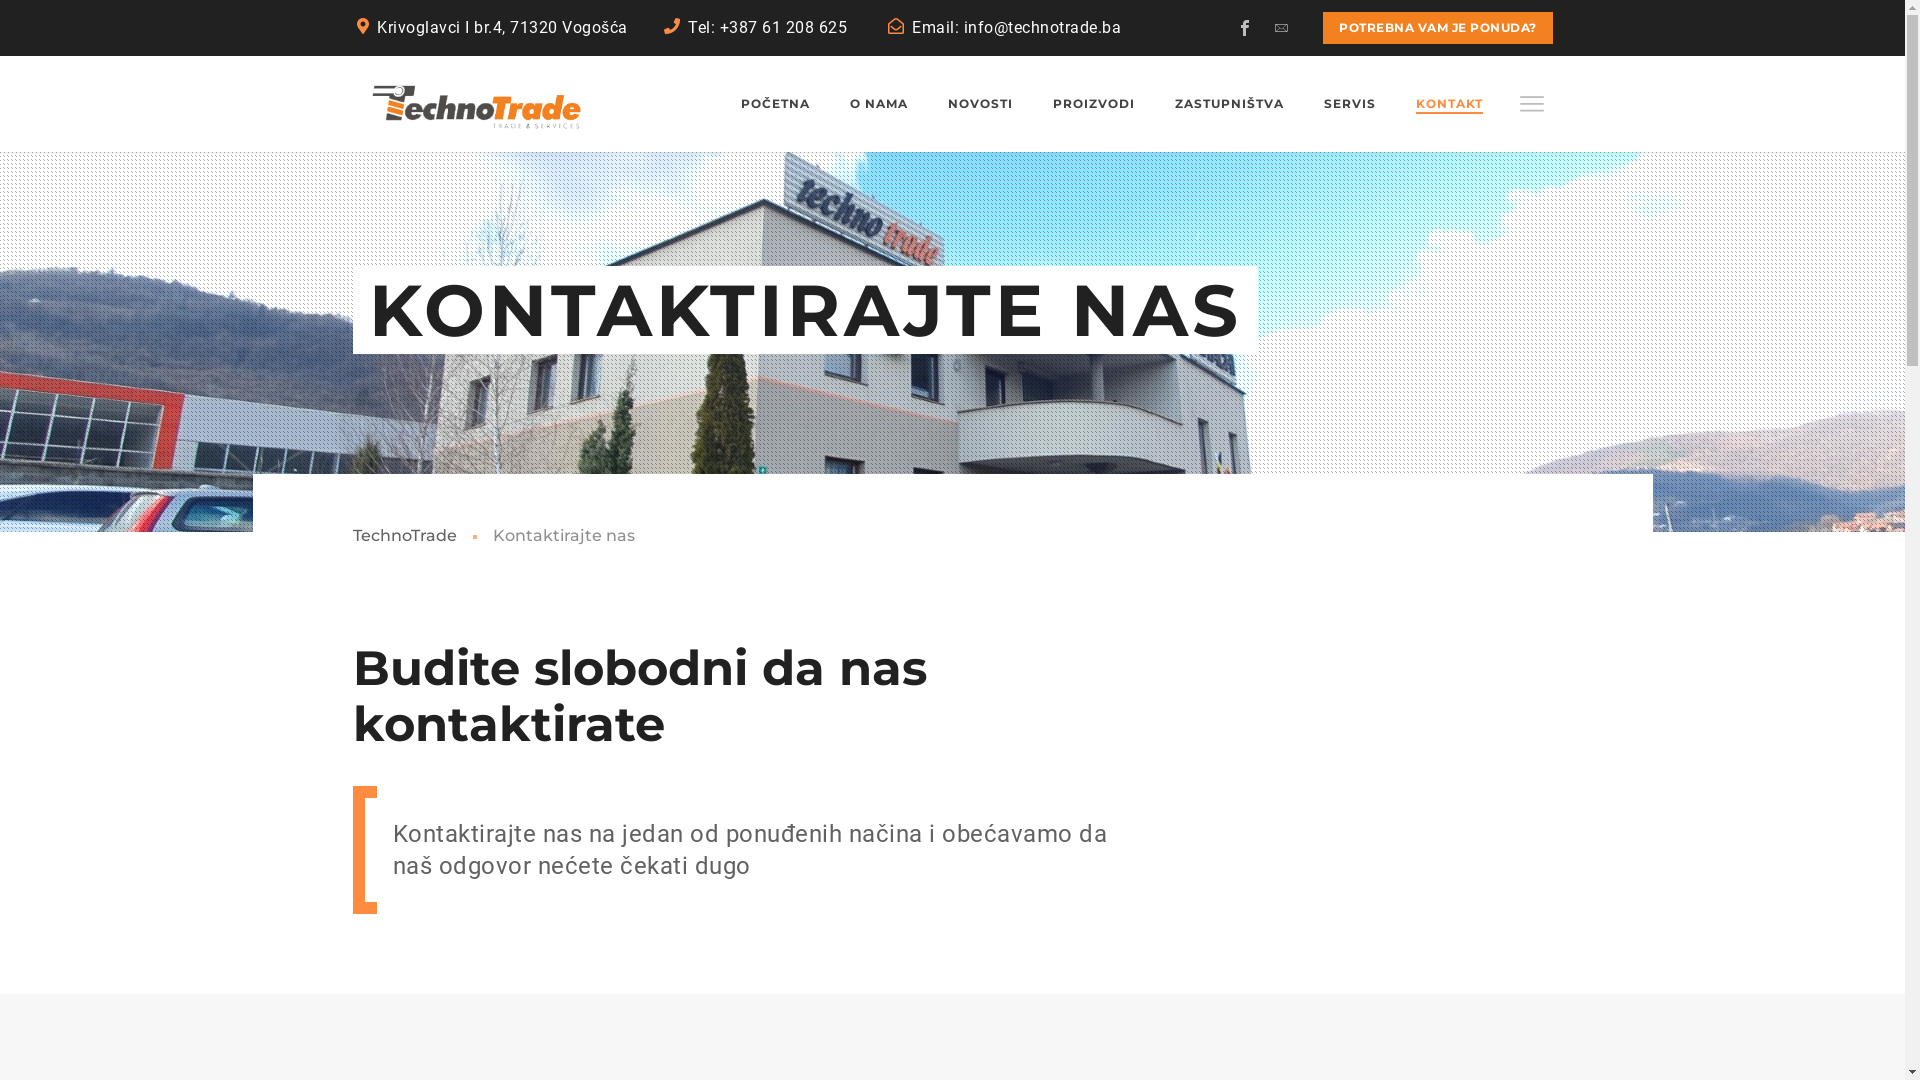 The height and width of the screenshot is (1080, 1920). What do you see at coordinates (1438, 28) in the screenshot?
I see `POTREBNA VAM JE PONUDA?` at bounding box center [1438, 28].